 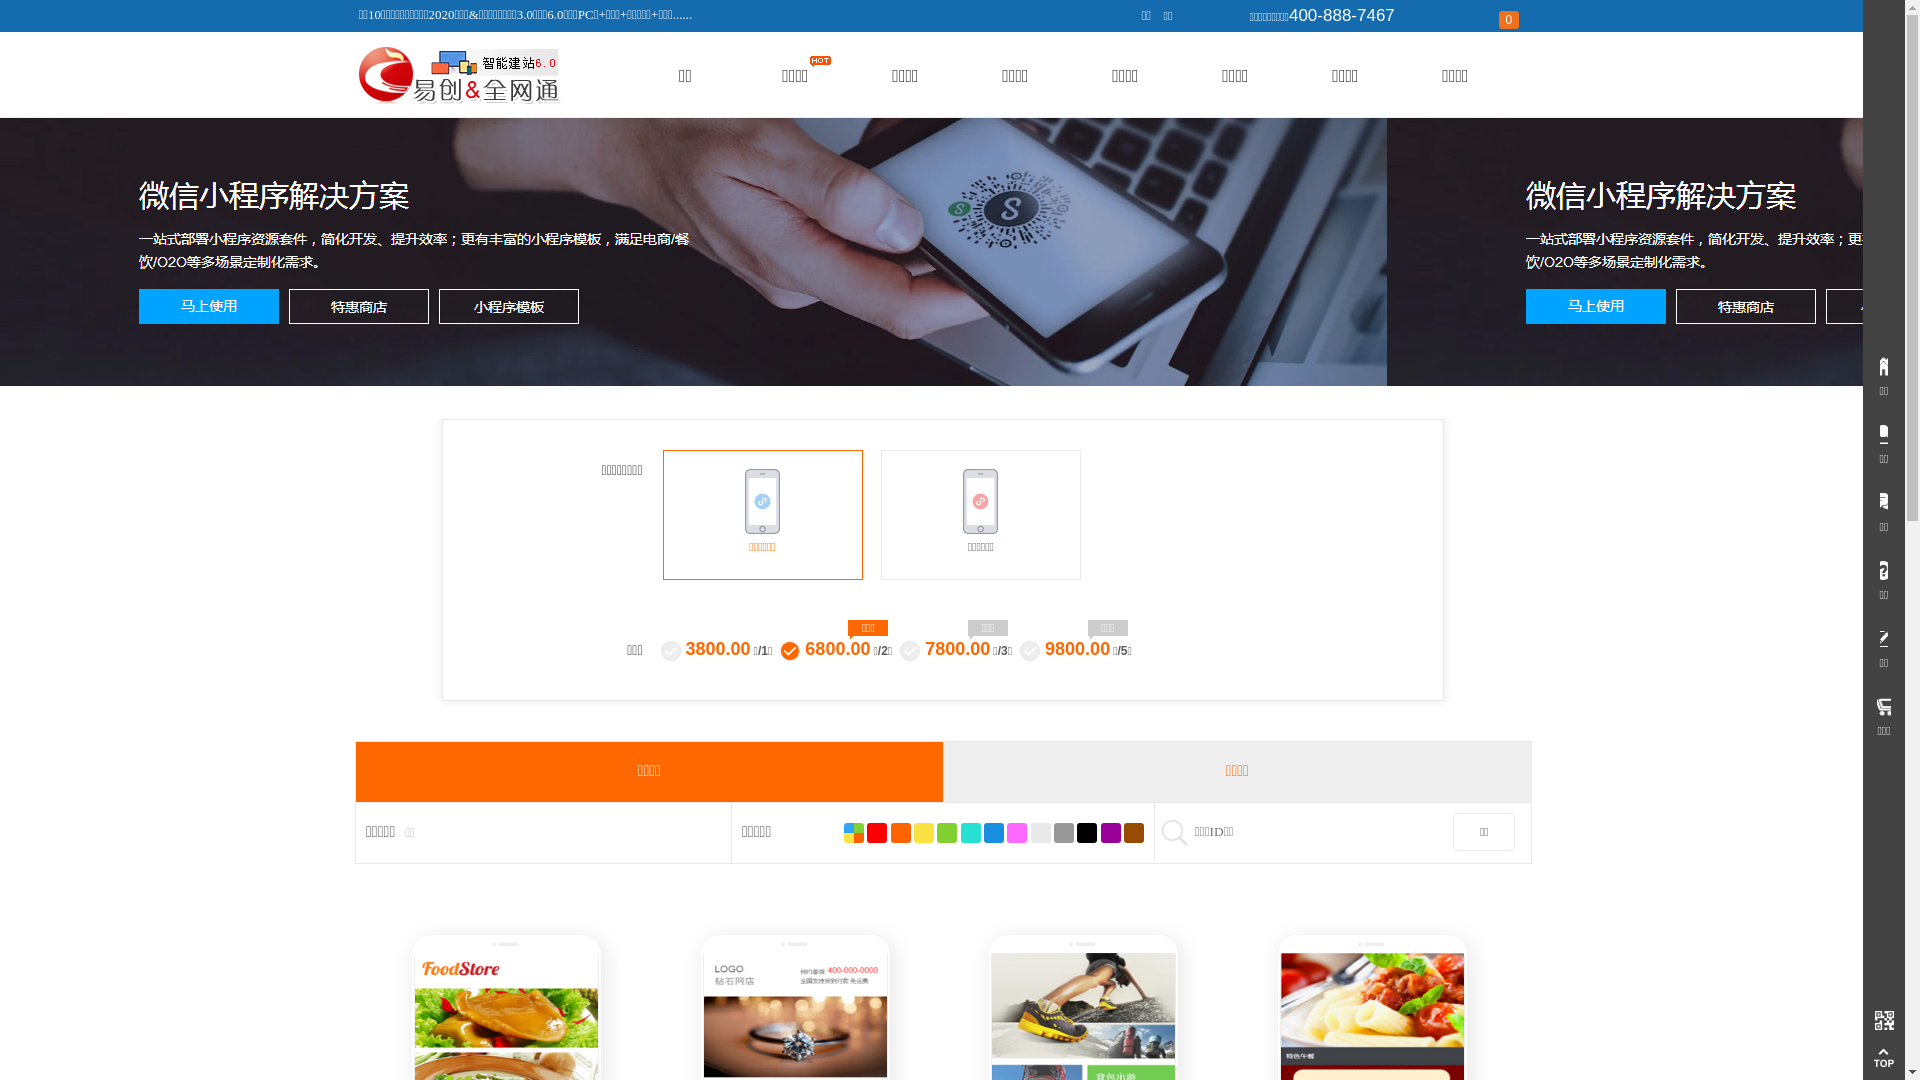 I want to click on 0, so click(x=1502, y=20).